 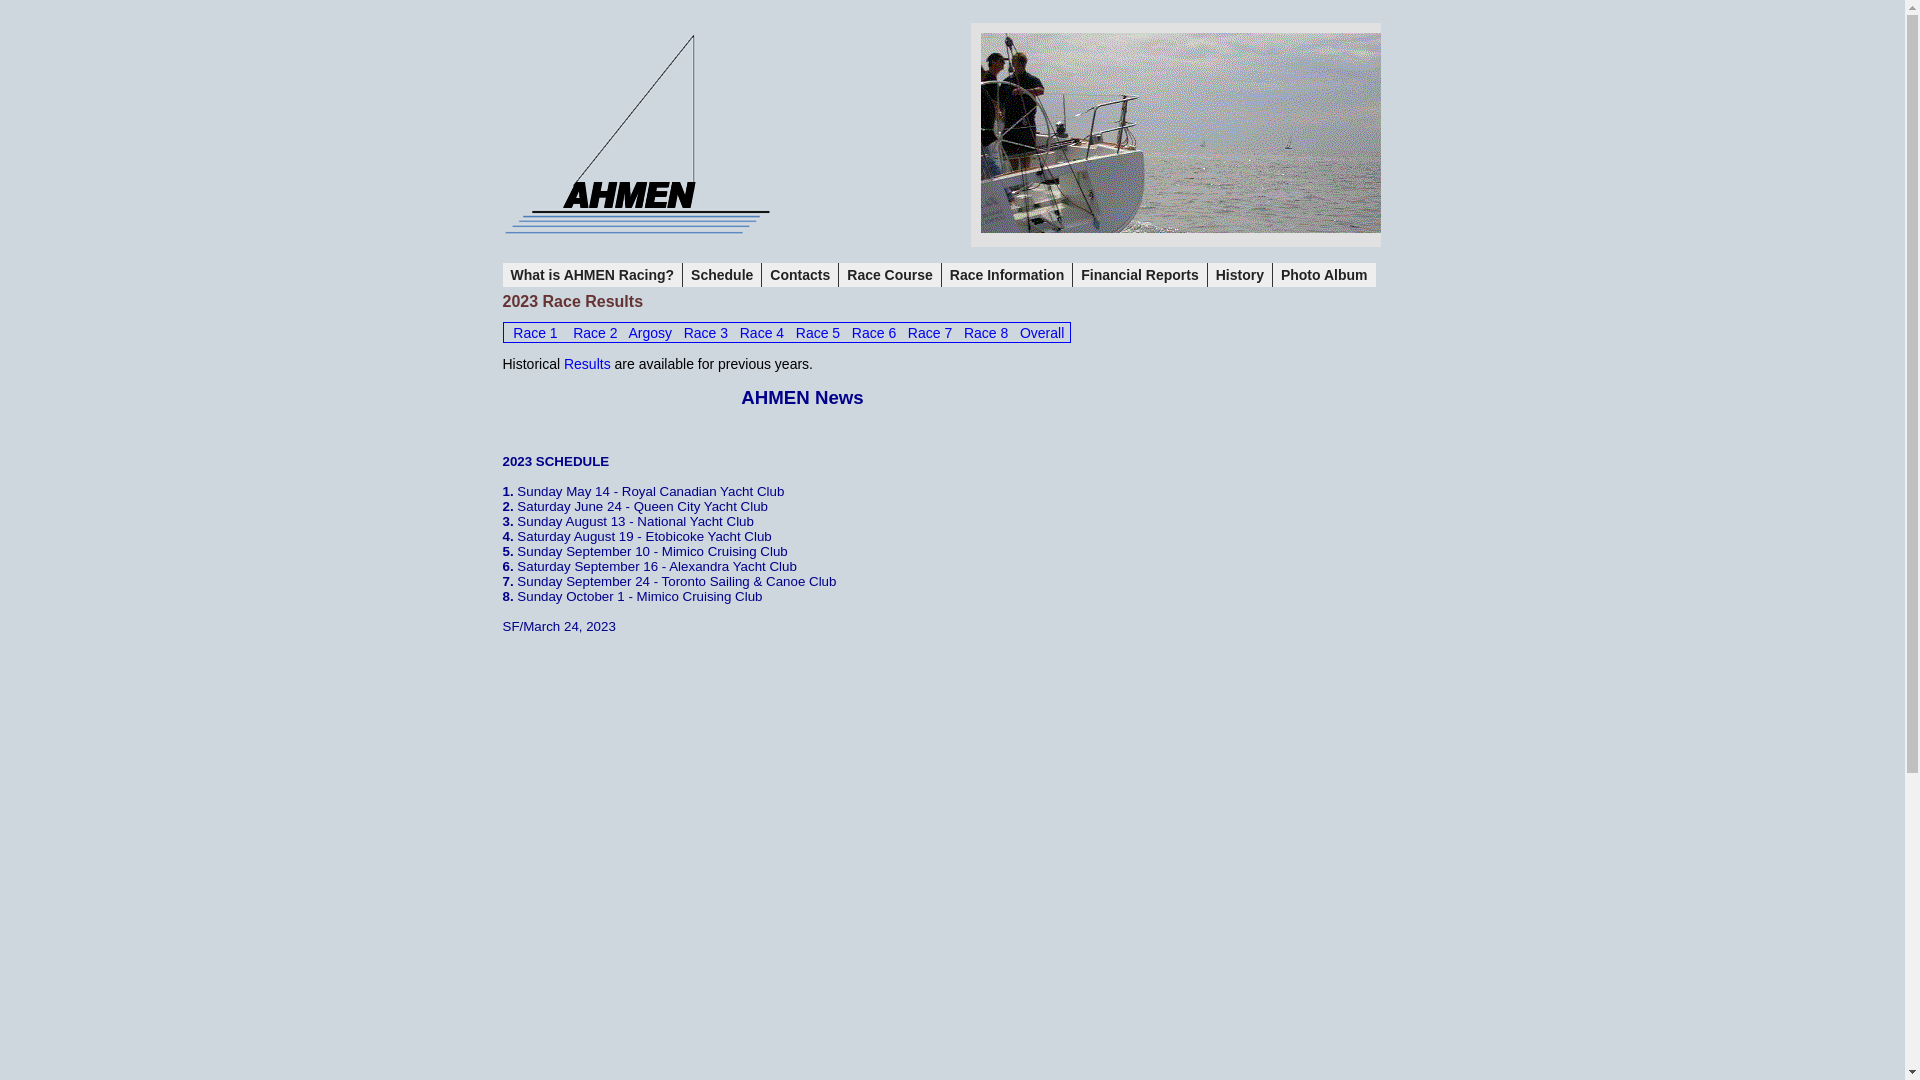 I want to click on Photo Album, so click(x=1324, y=275).